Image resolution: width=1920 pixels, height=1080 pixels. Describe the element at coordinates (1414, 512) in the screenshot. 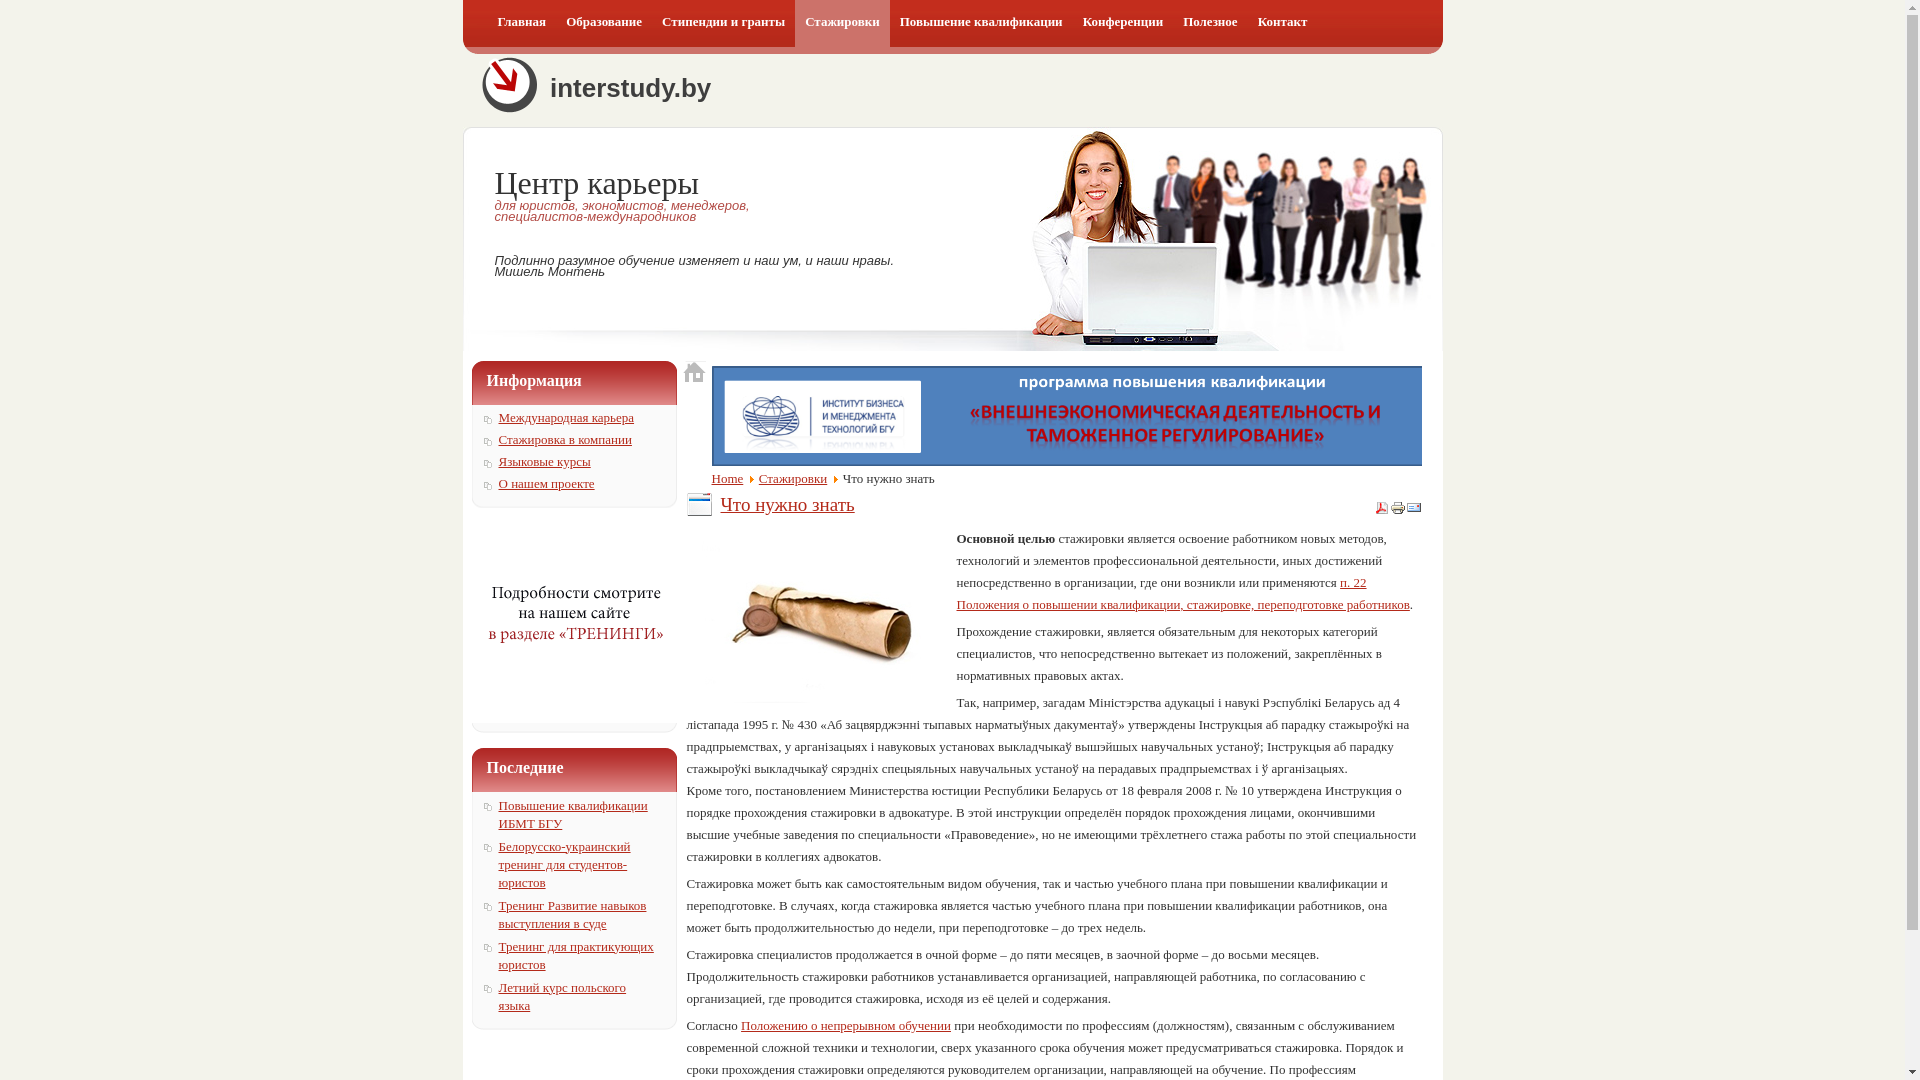

I see `E-mail` at that location.